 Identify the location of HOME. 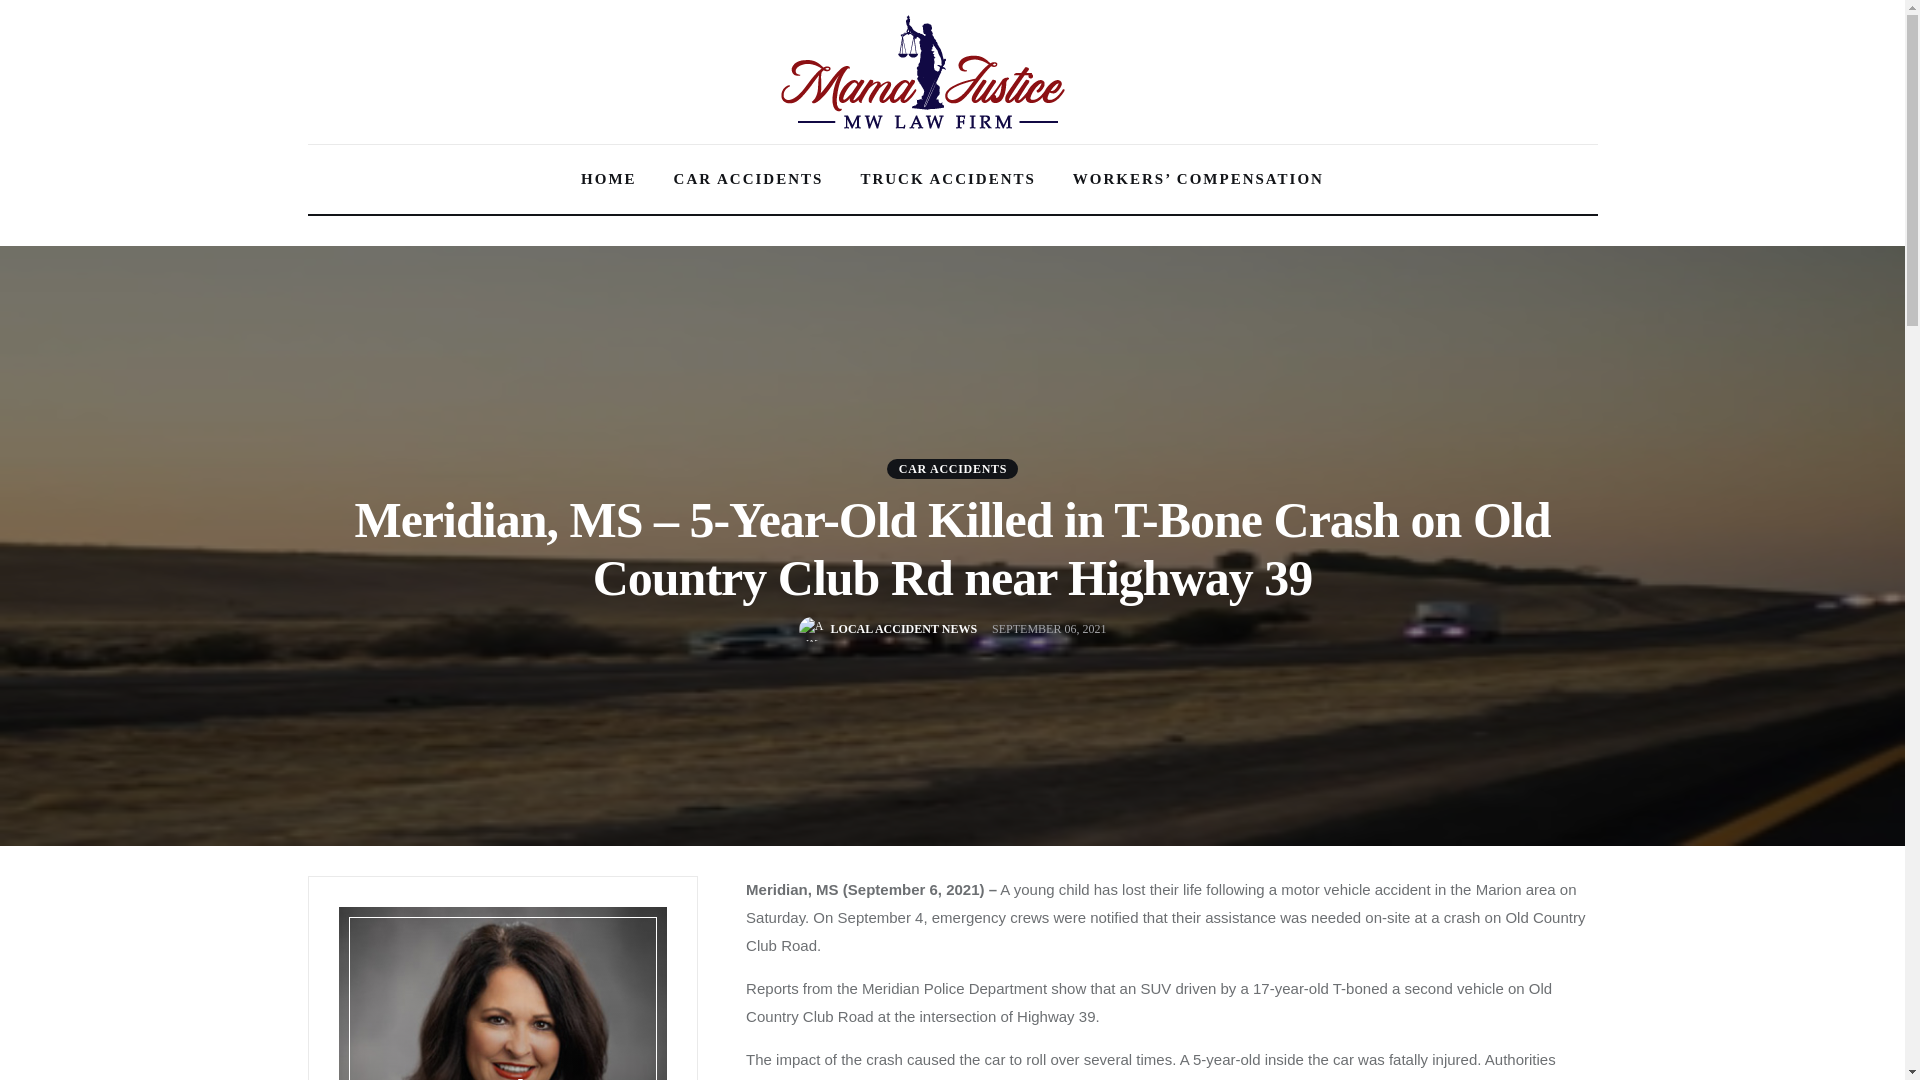
(609, 180).